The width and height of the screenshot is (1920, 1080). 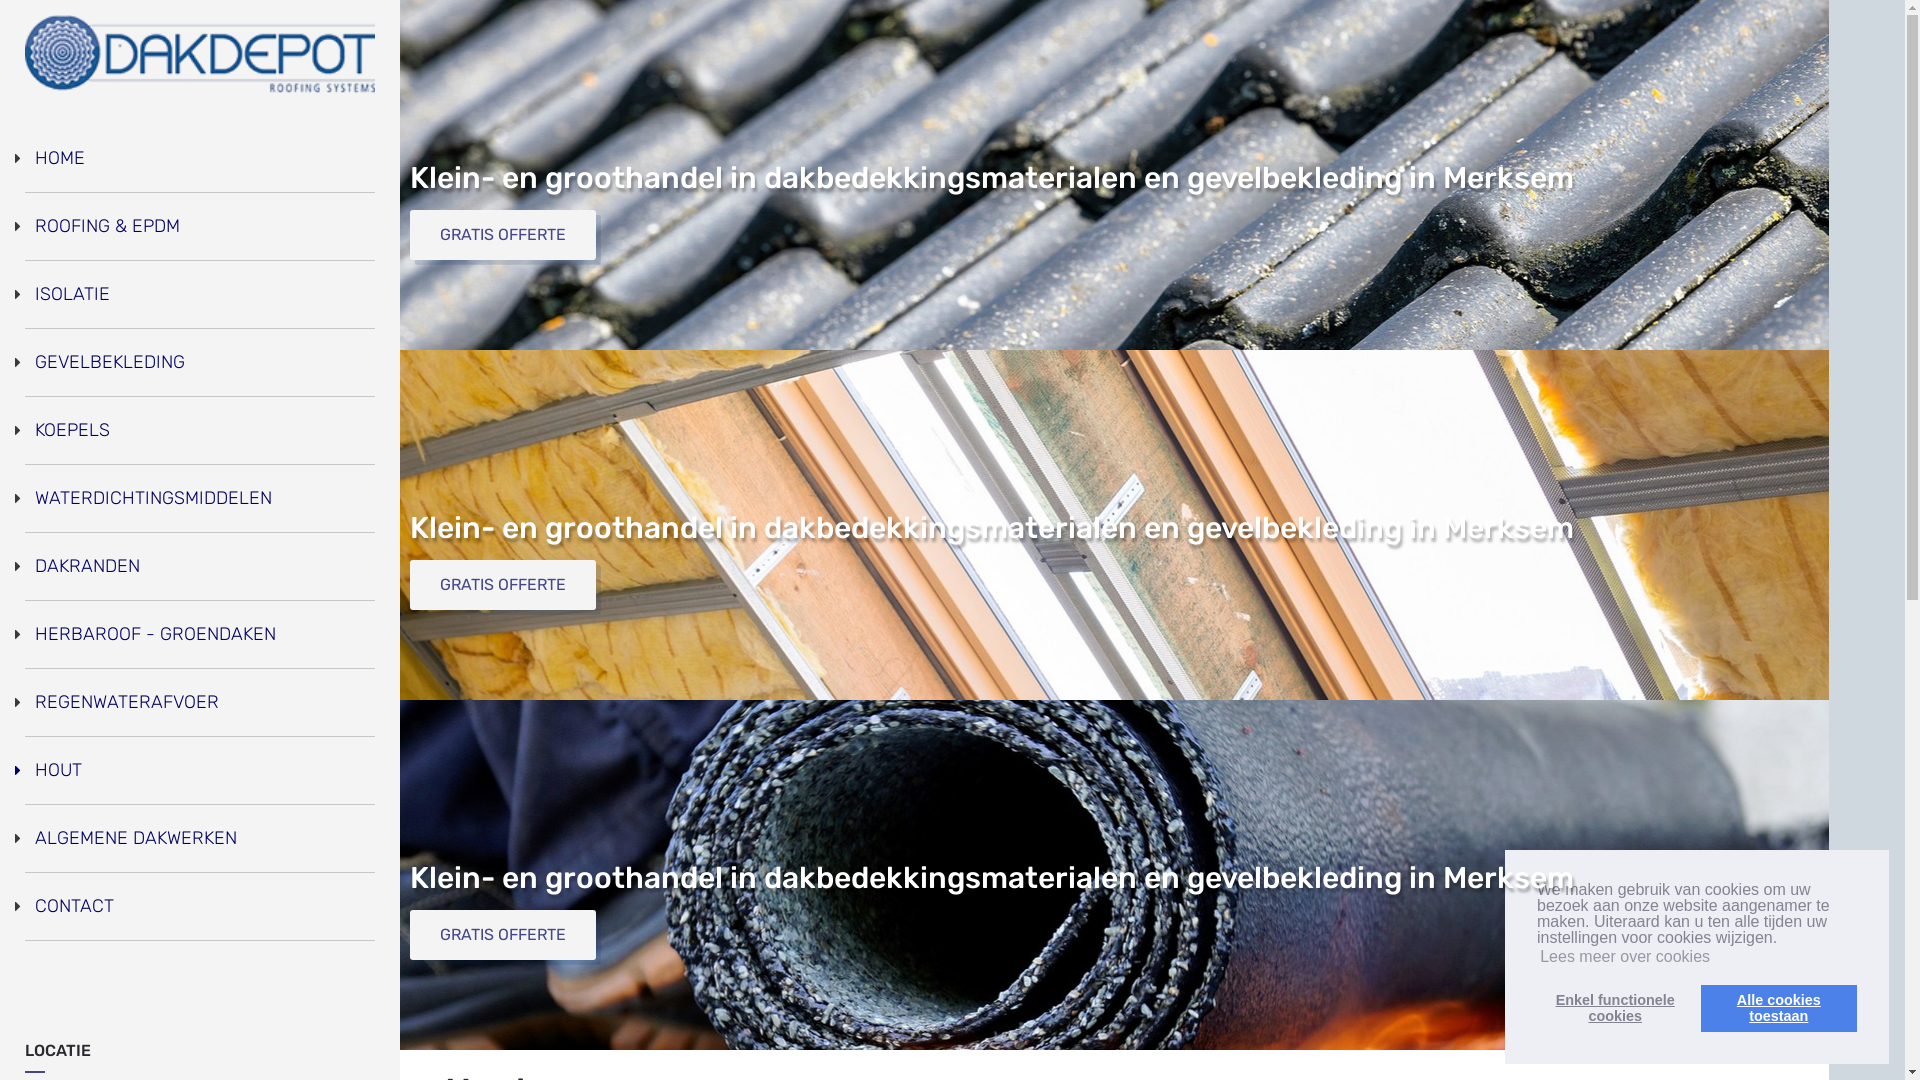 I want to click on GRATIS OFFERTE, so click(x=503, y=235).